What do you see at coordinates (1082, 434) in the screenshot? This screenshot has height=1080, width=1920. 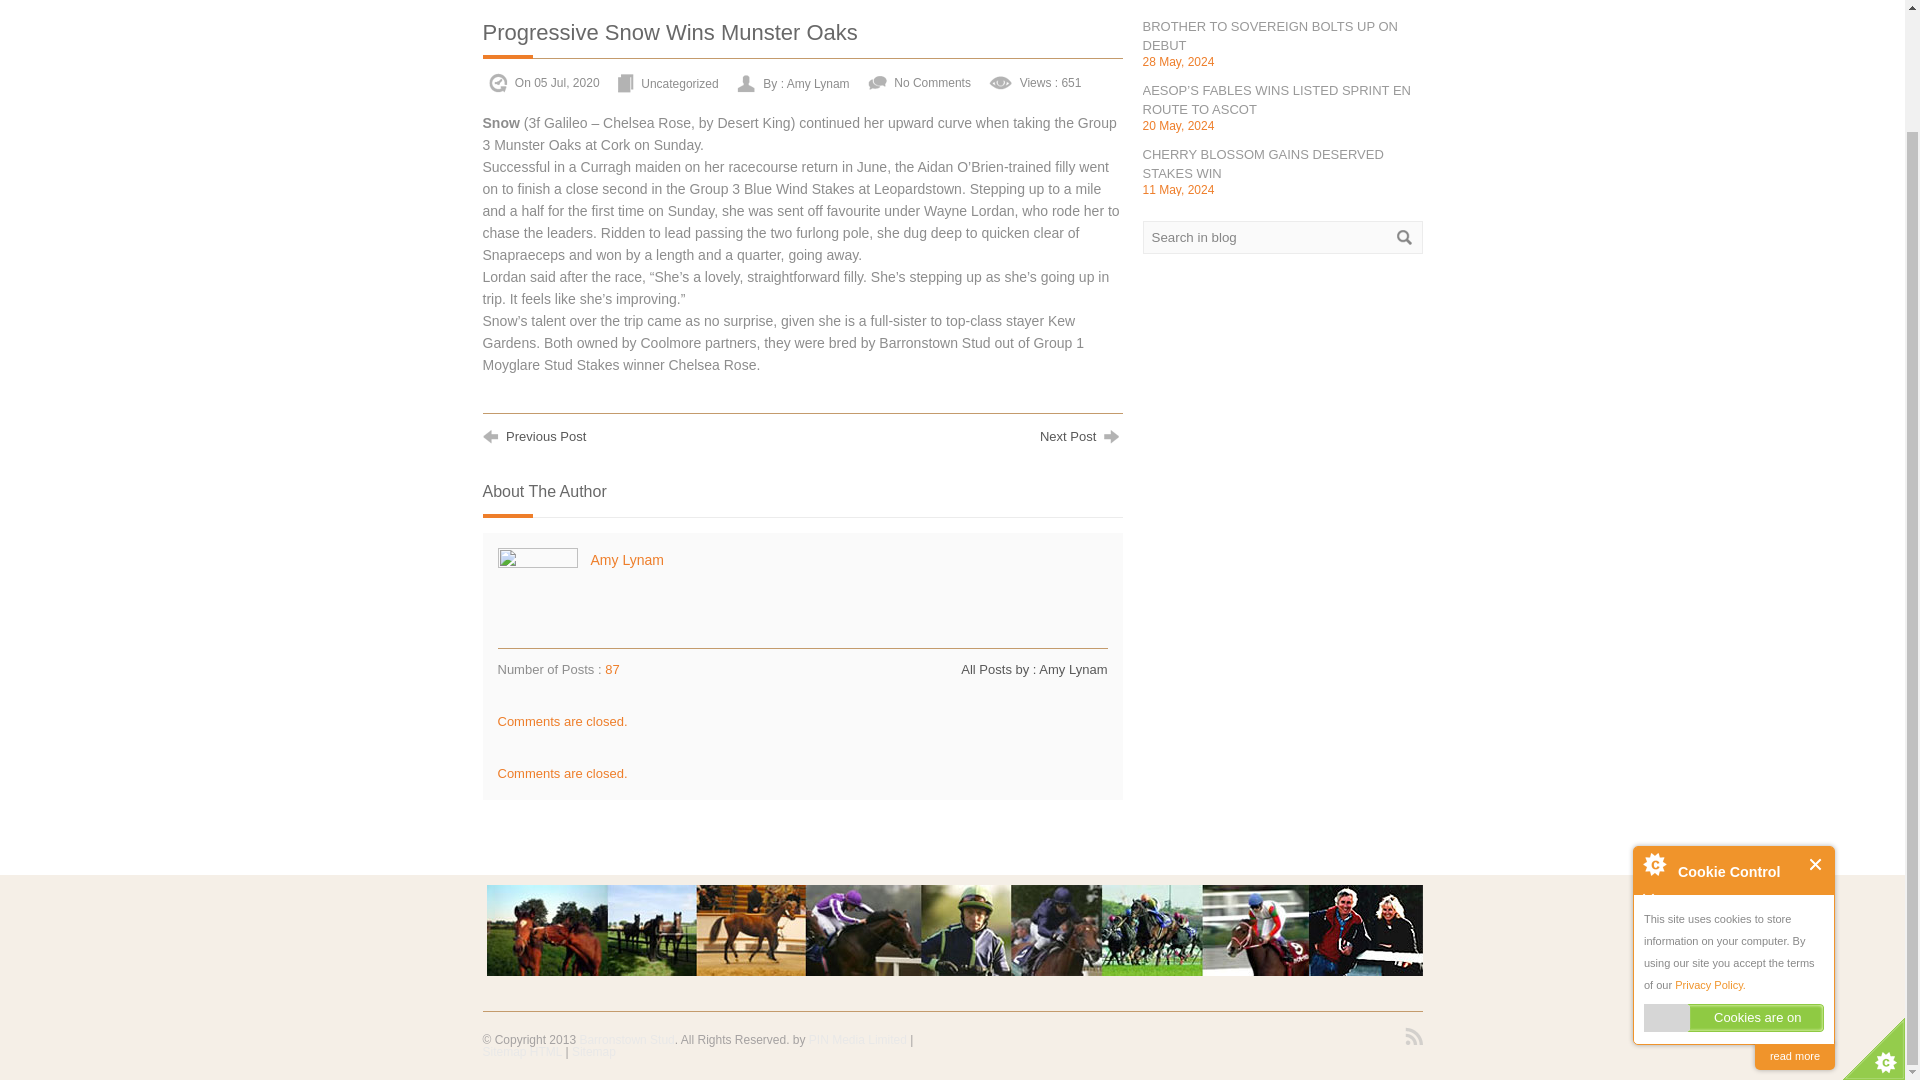 I see `Next Post ` at bounding box center [1082, 434].